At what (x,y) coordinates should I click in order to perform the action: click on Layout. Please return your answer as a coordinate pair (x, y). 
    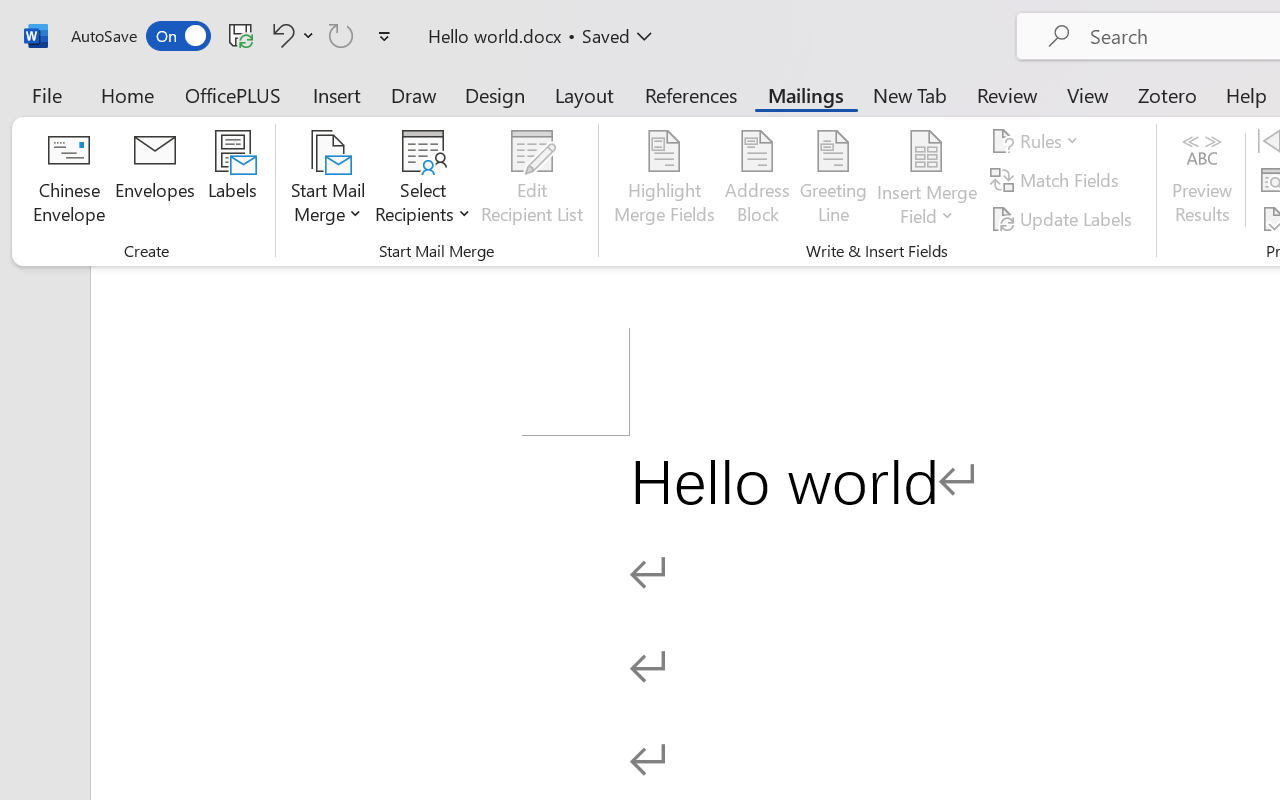
    Looking at the image, I should click on (584, 94).